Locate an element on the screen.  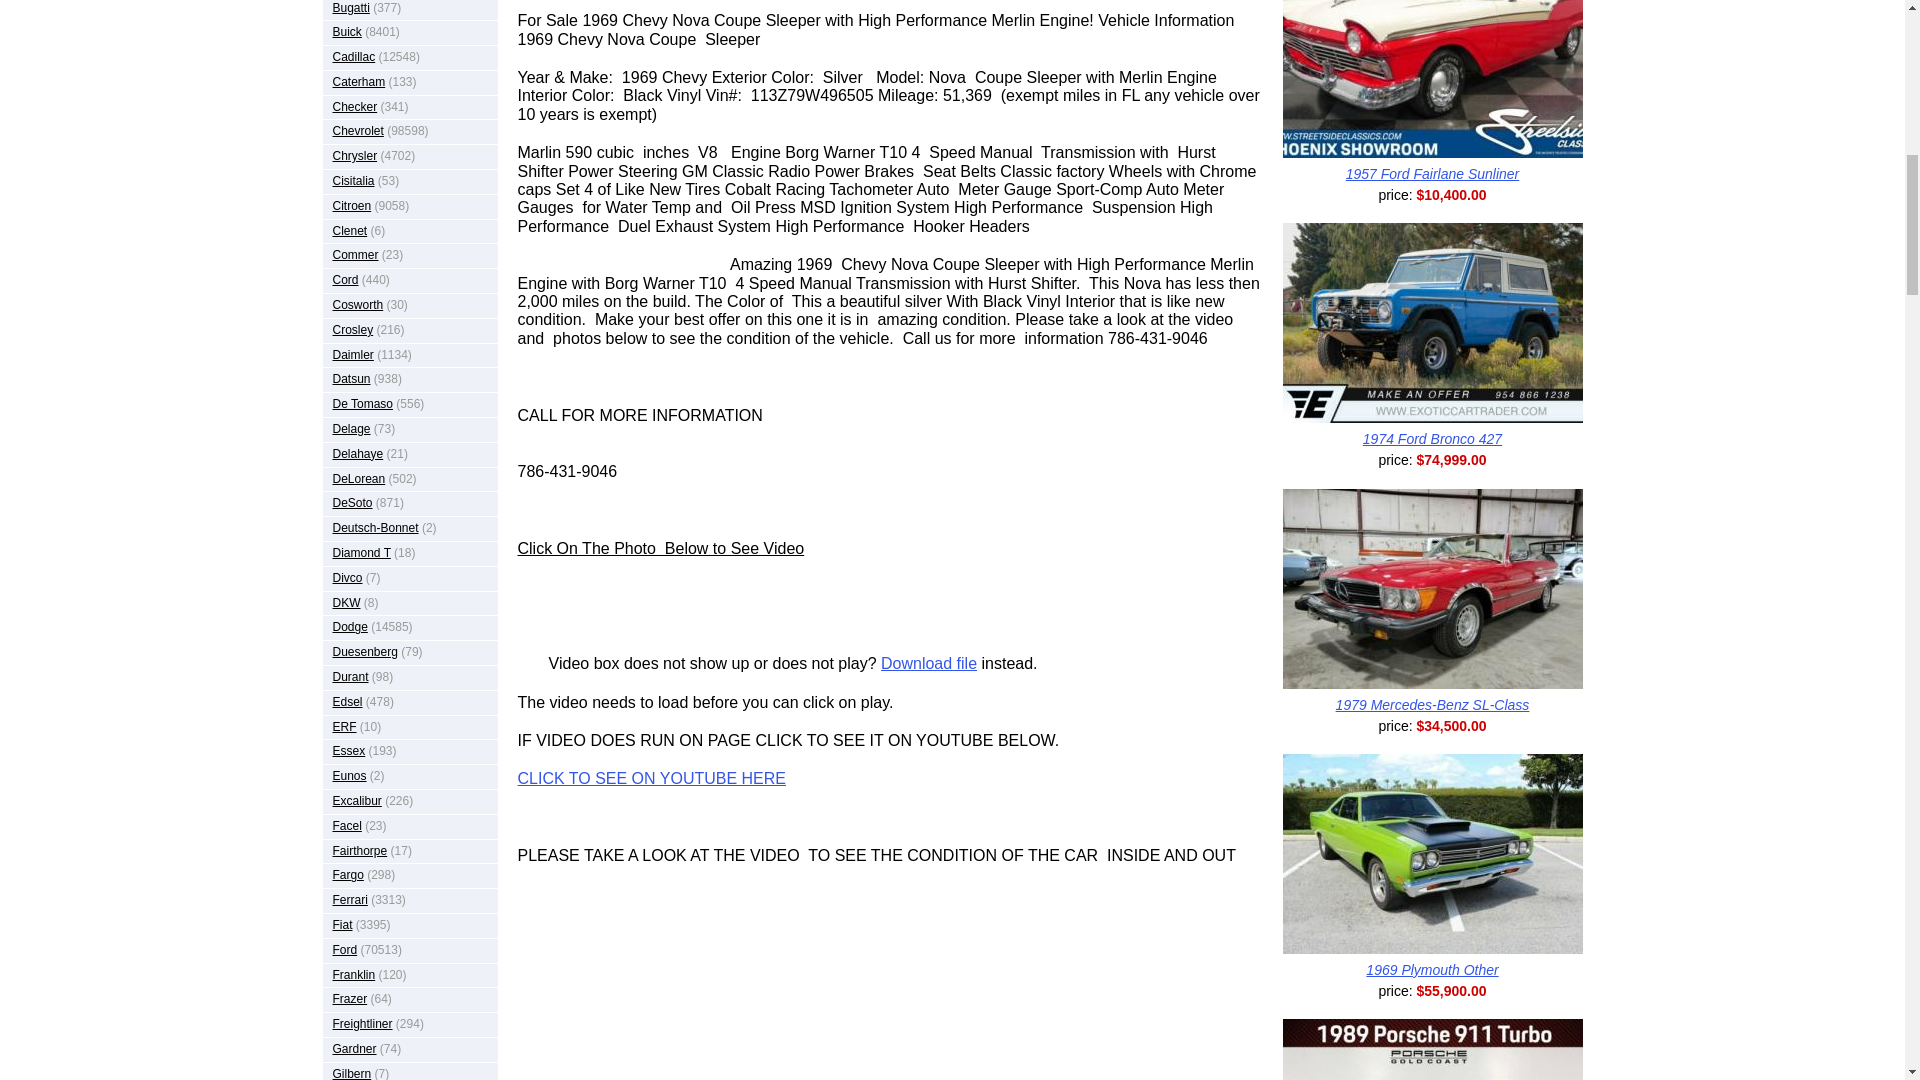
Caterham is located at coordinates (358, 81).